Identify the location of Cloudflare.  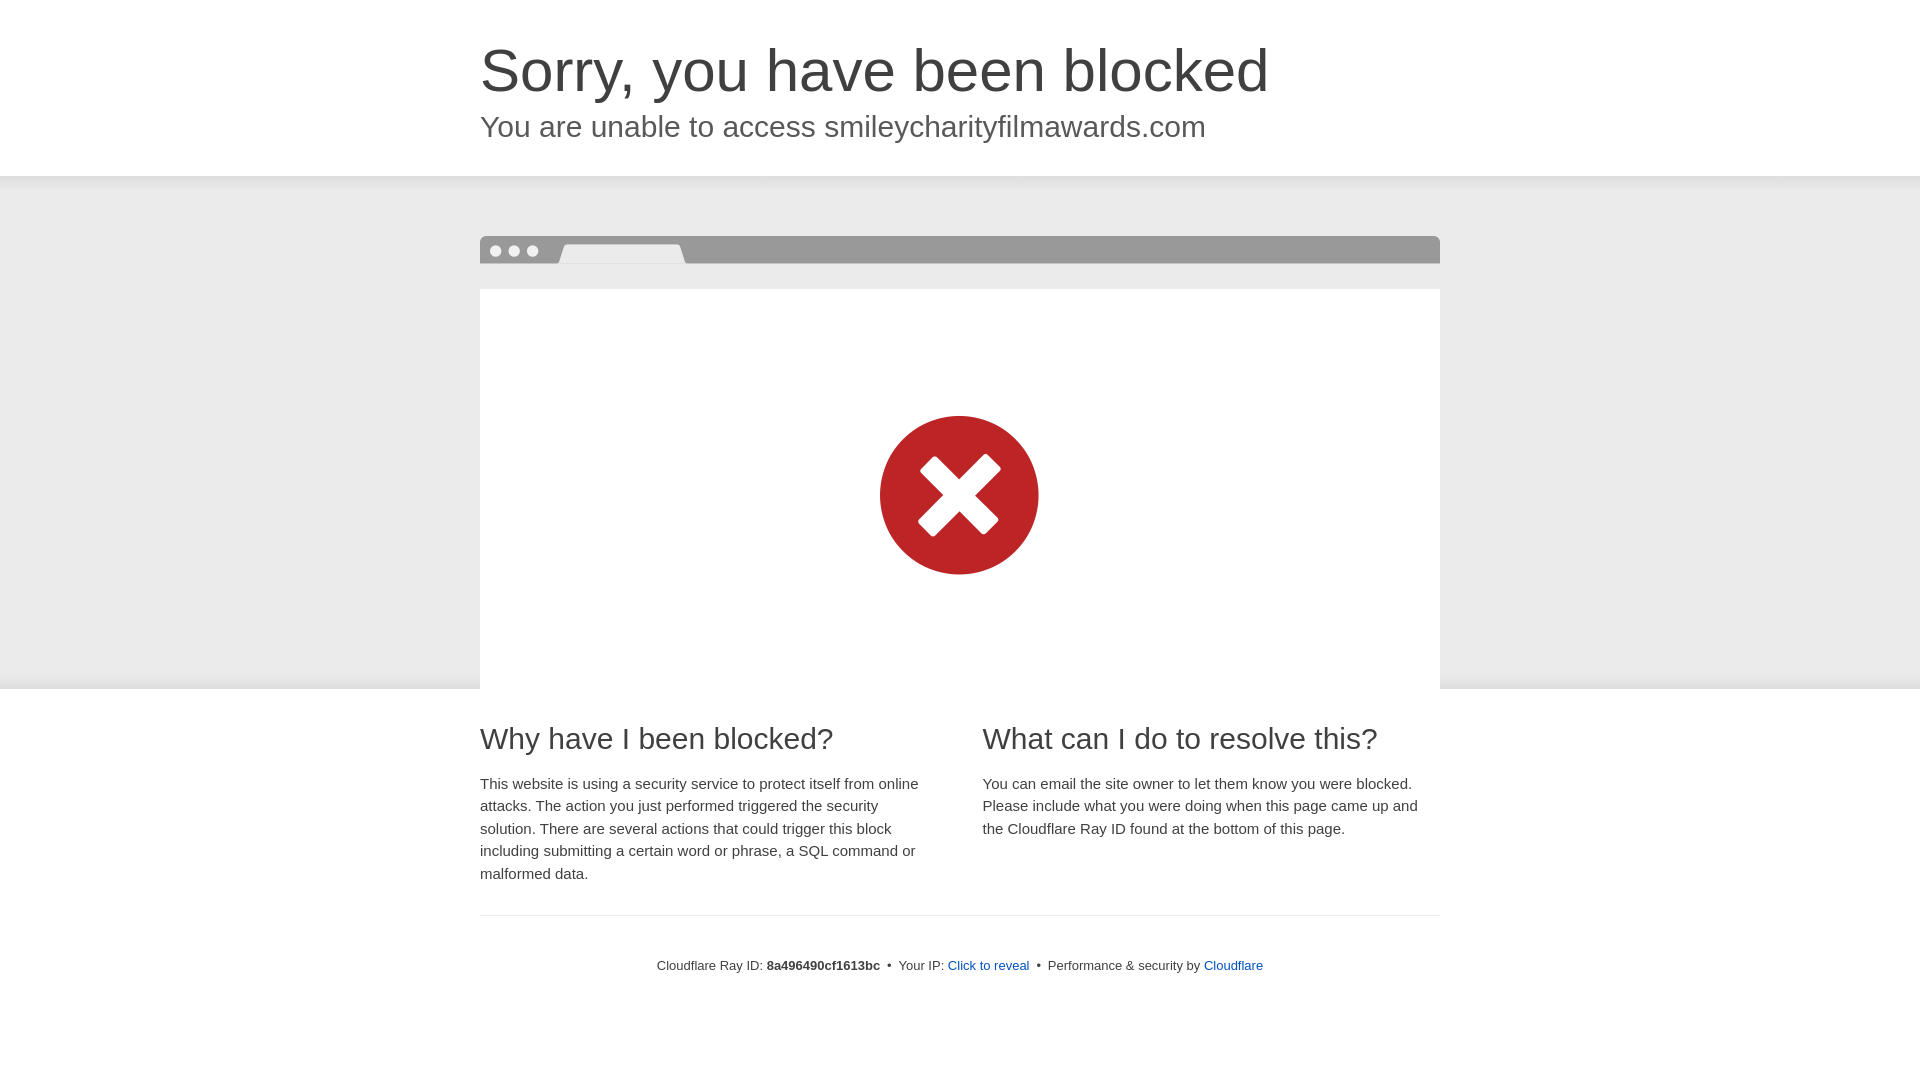
(1233, 965).